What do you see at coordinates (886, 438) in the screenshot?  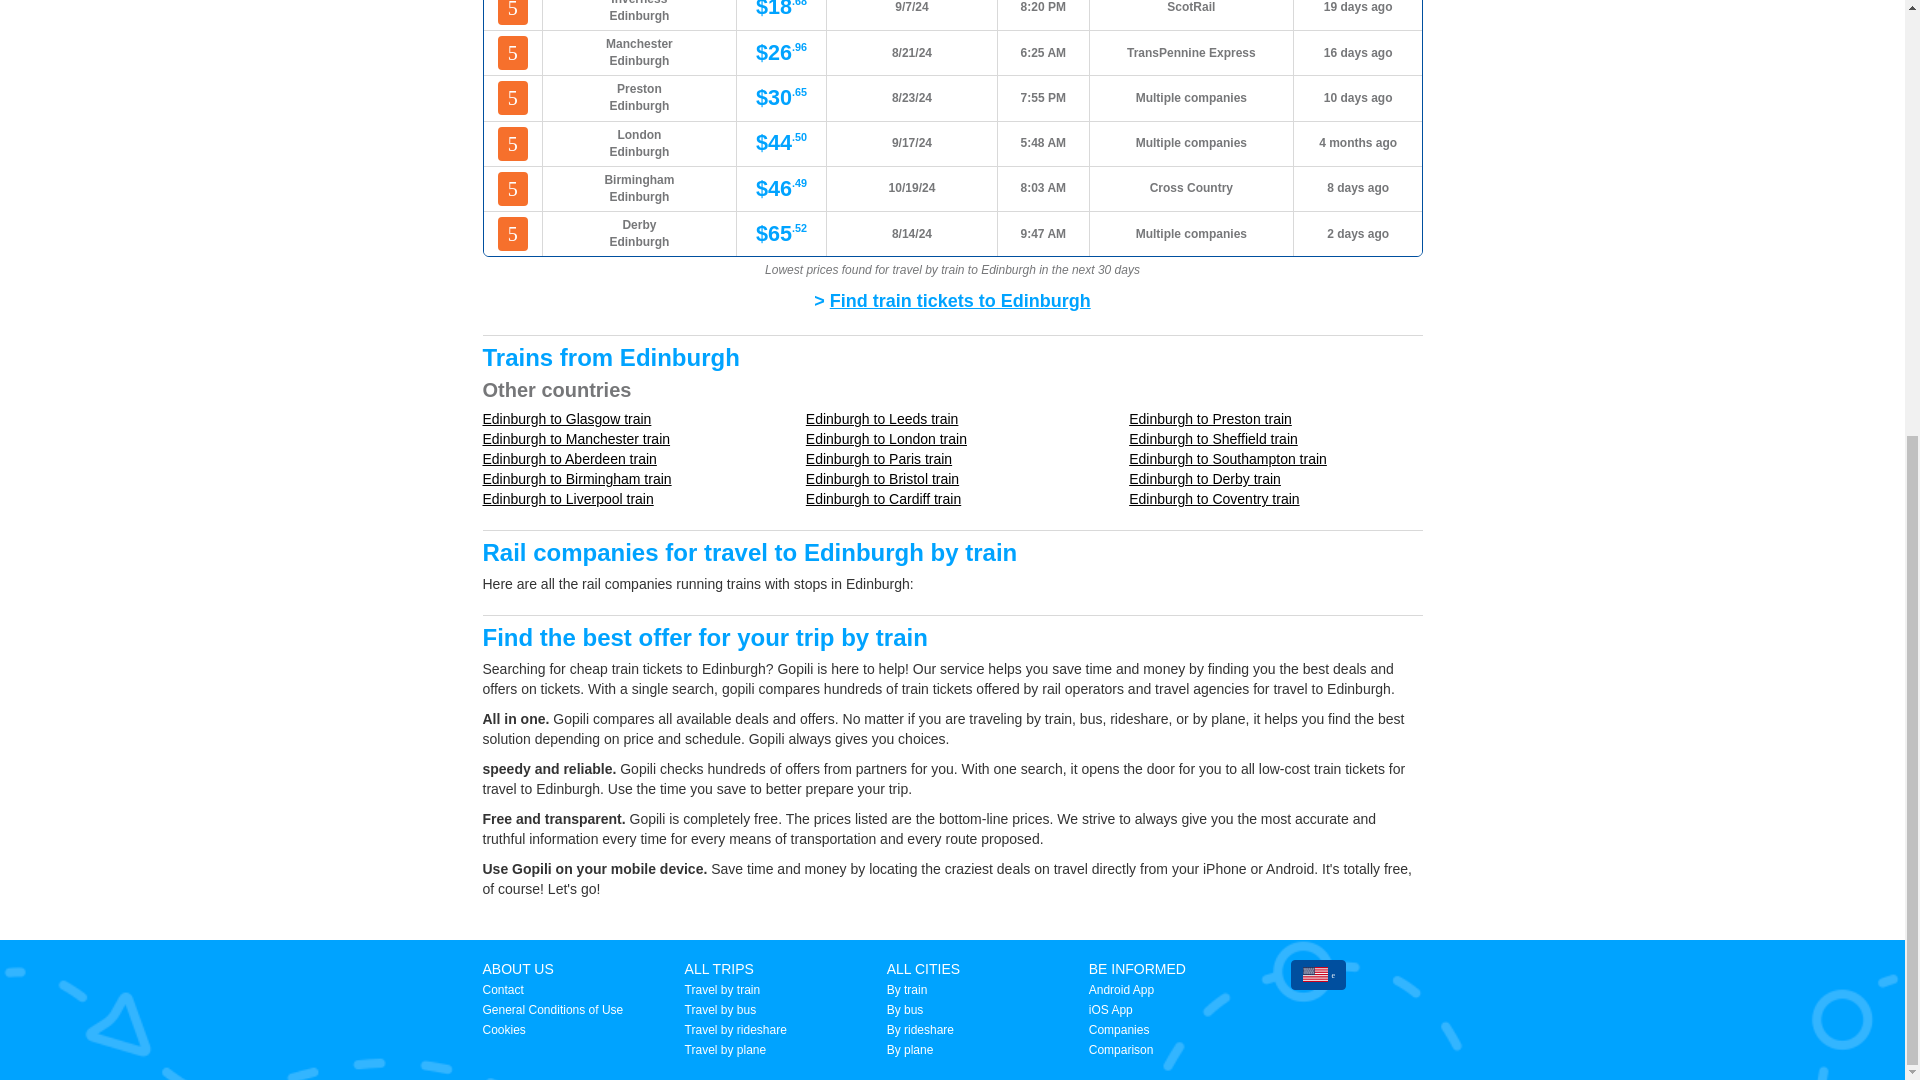 I see `Edinburgh to London train` at bounding box center [886, 438].